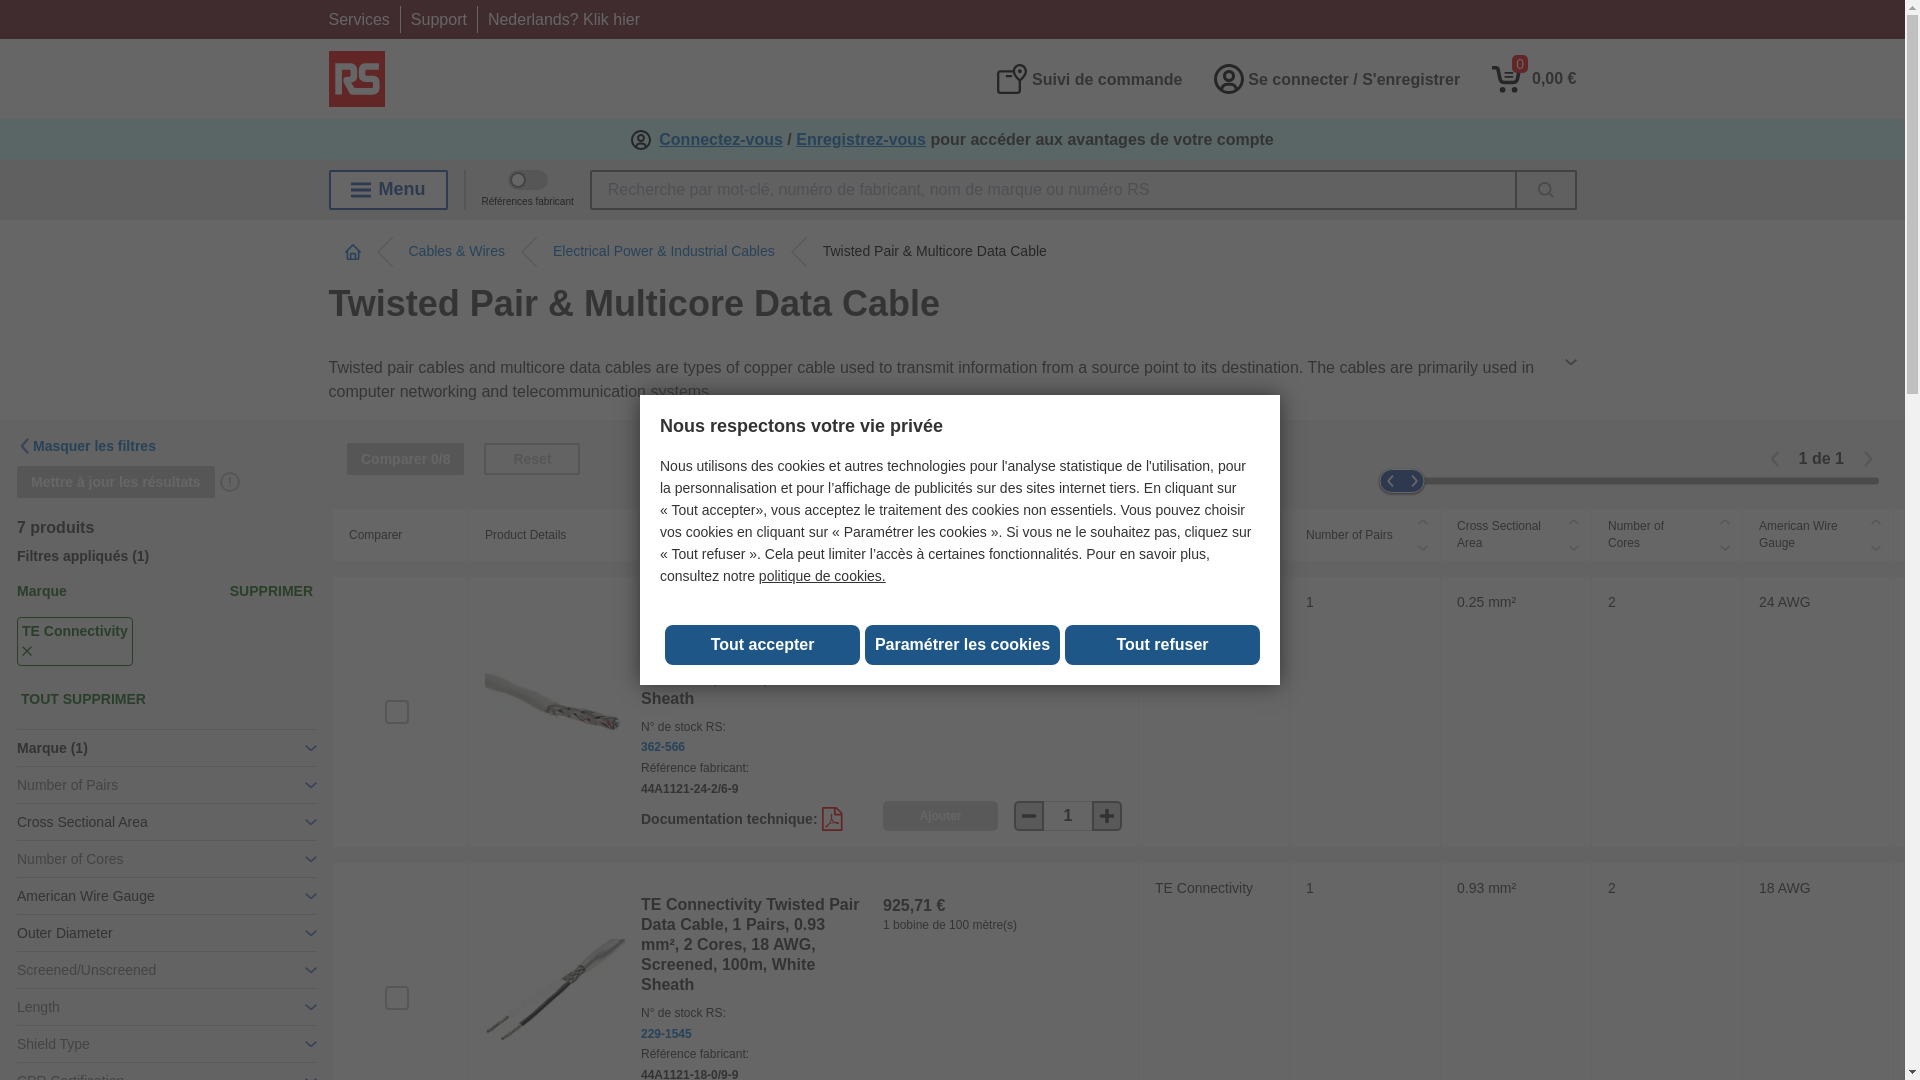 The width and height of the screenshot is (1920, 1080). What do you see at coordinates (1089, 78) in the screenshot?
I see `Suivi de commande` at bounding box center [1089, 78].